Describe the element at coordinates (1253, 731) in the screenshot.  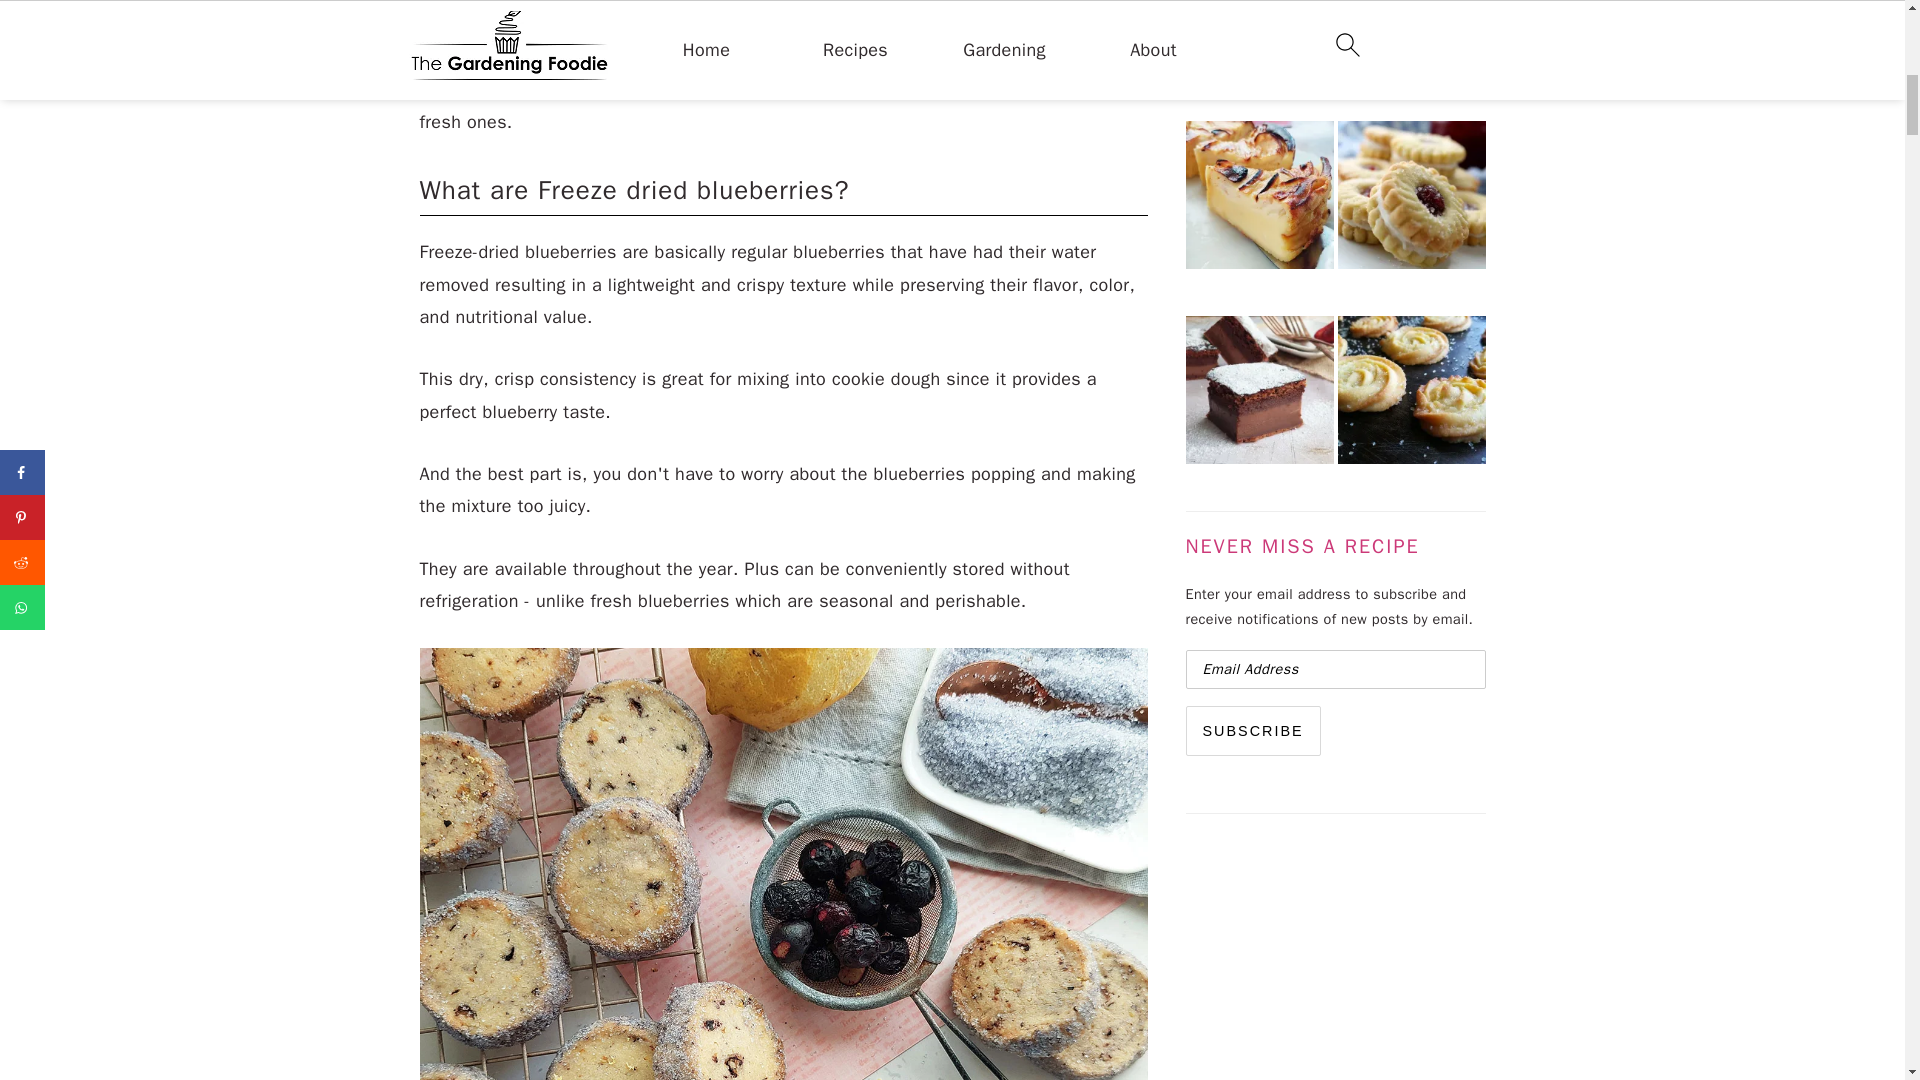
I see `Subscribe` at that location.